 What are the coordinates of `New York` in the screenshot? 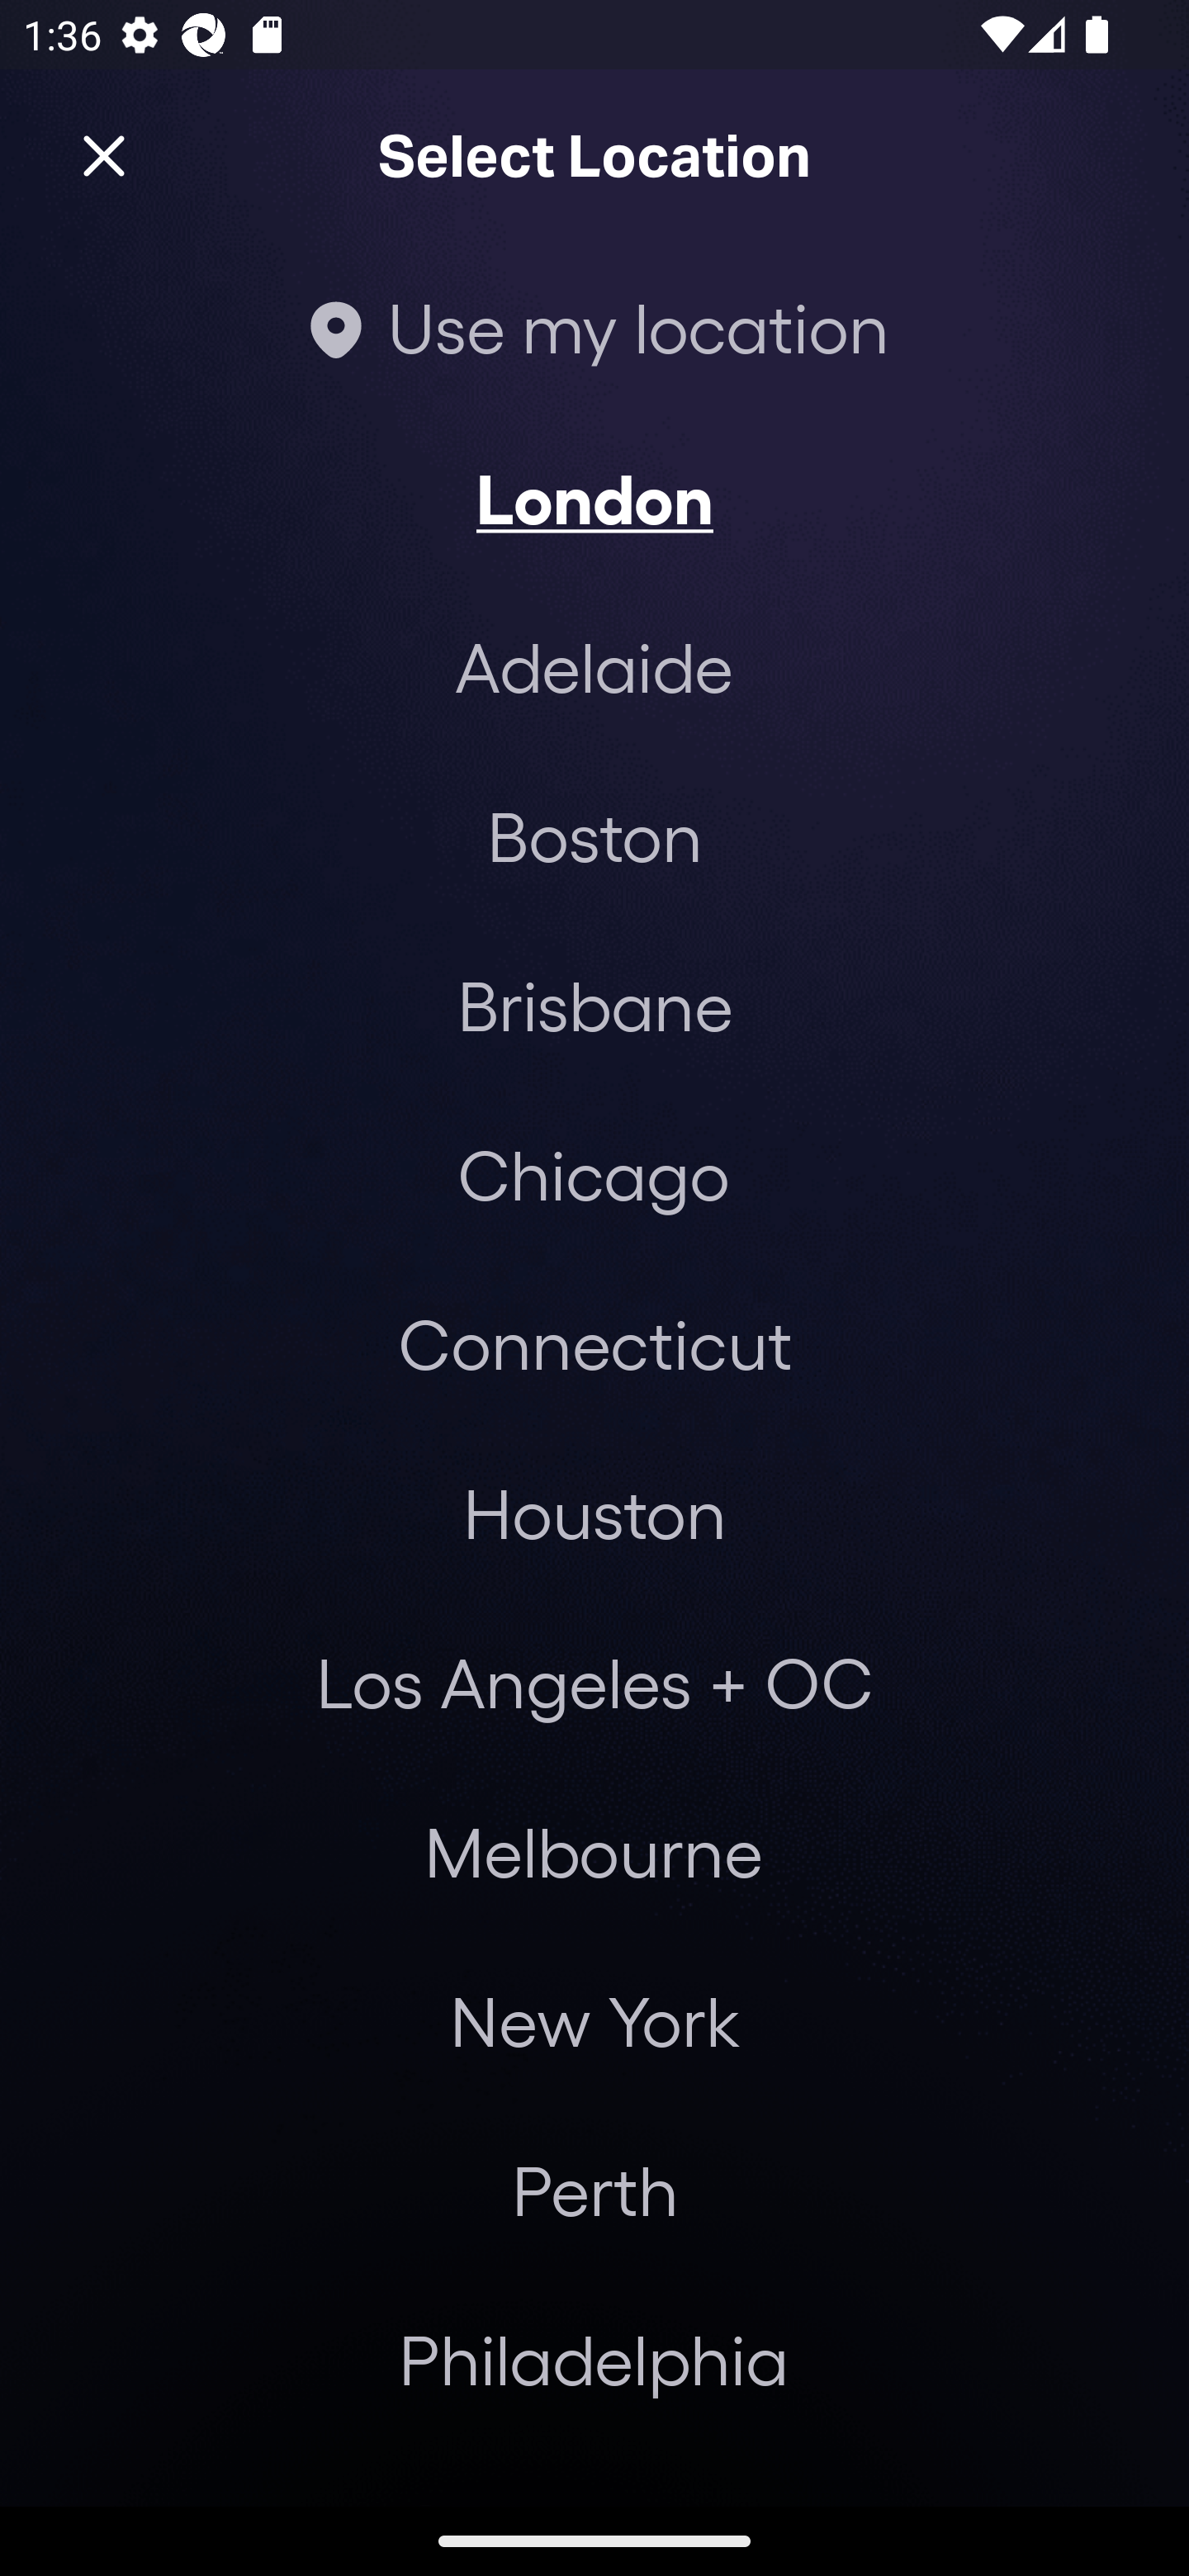 It's located at (594, 2021).